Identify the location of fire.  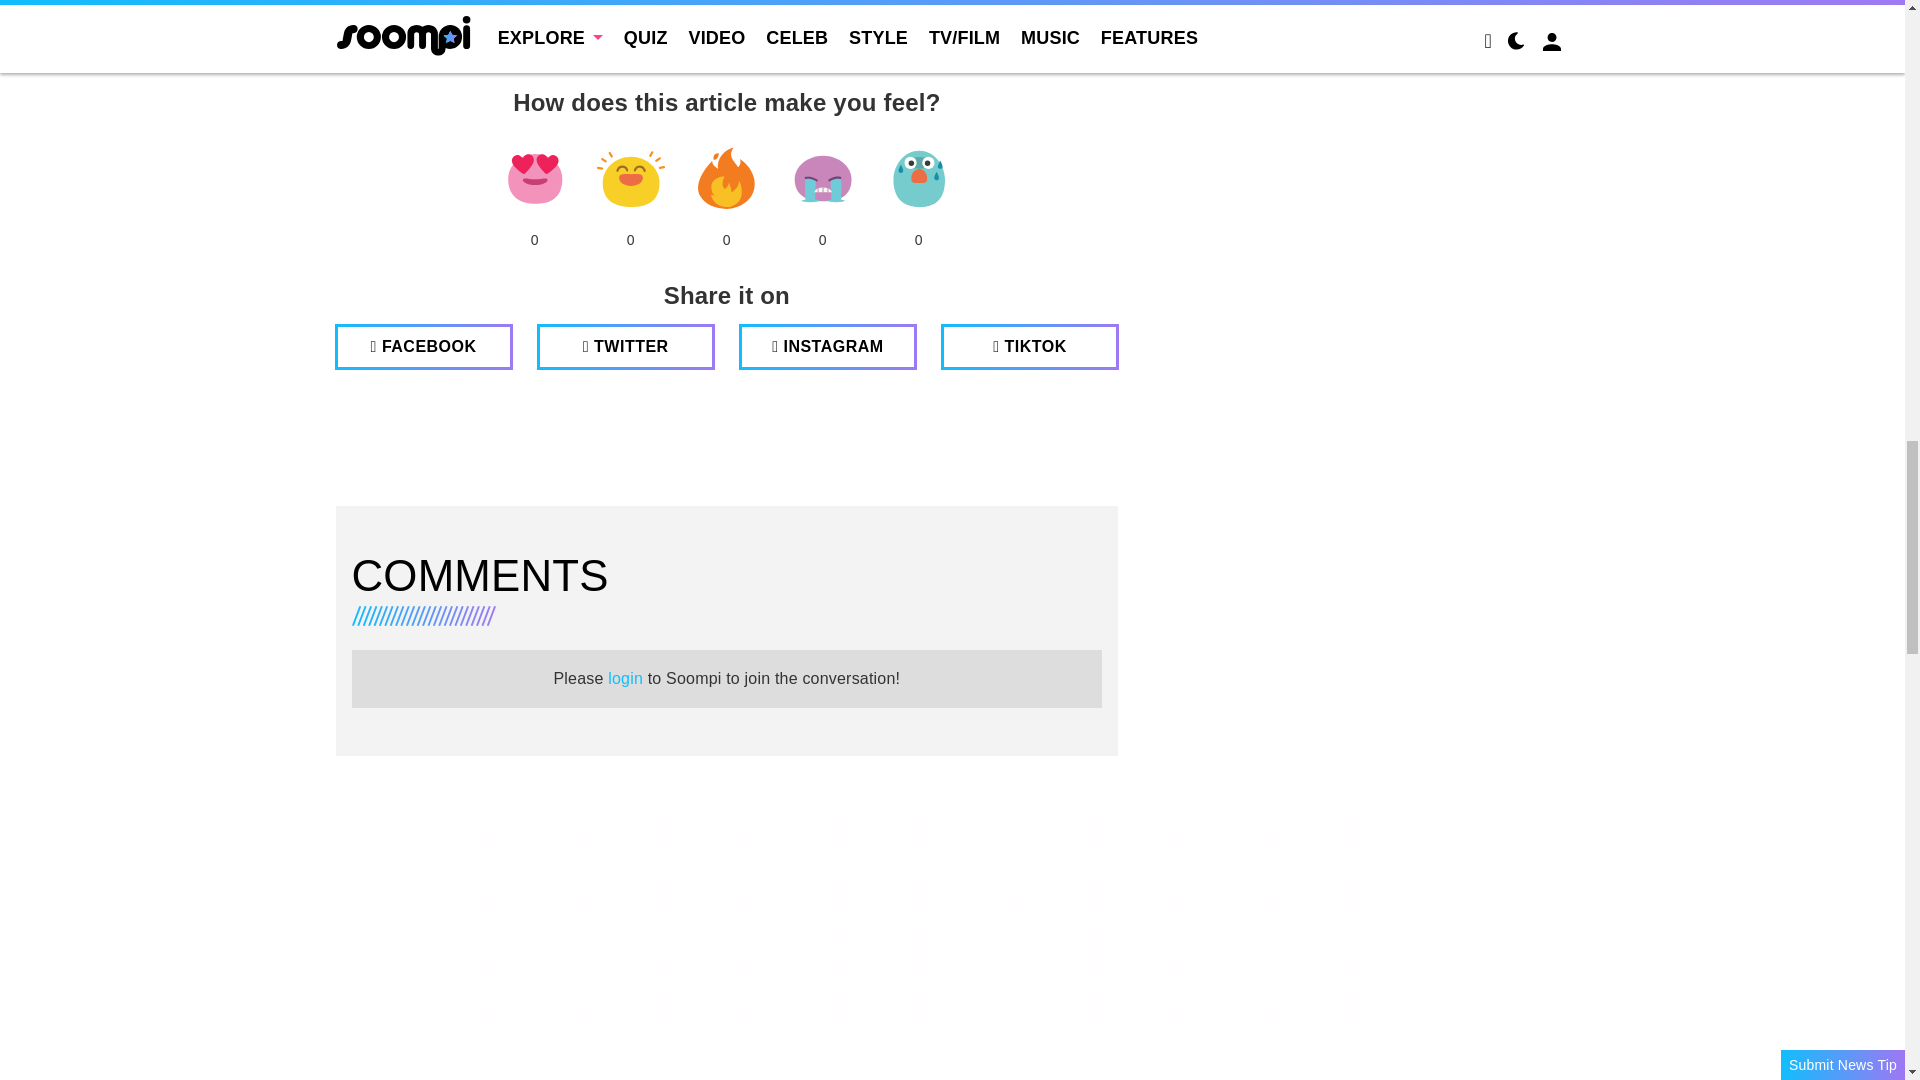
(726, 179).